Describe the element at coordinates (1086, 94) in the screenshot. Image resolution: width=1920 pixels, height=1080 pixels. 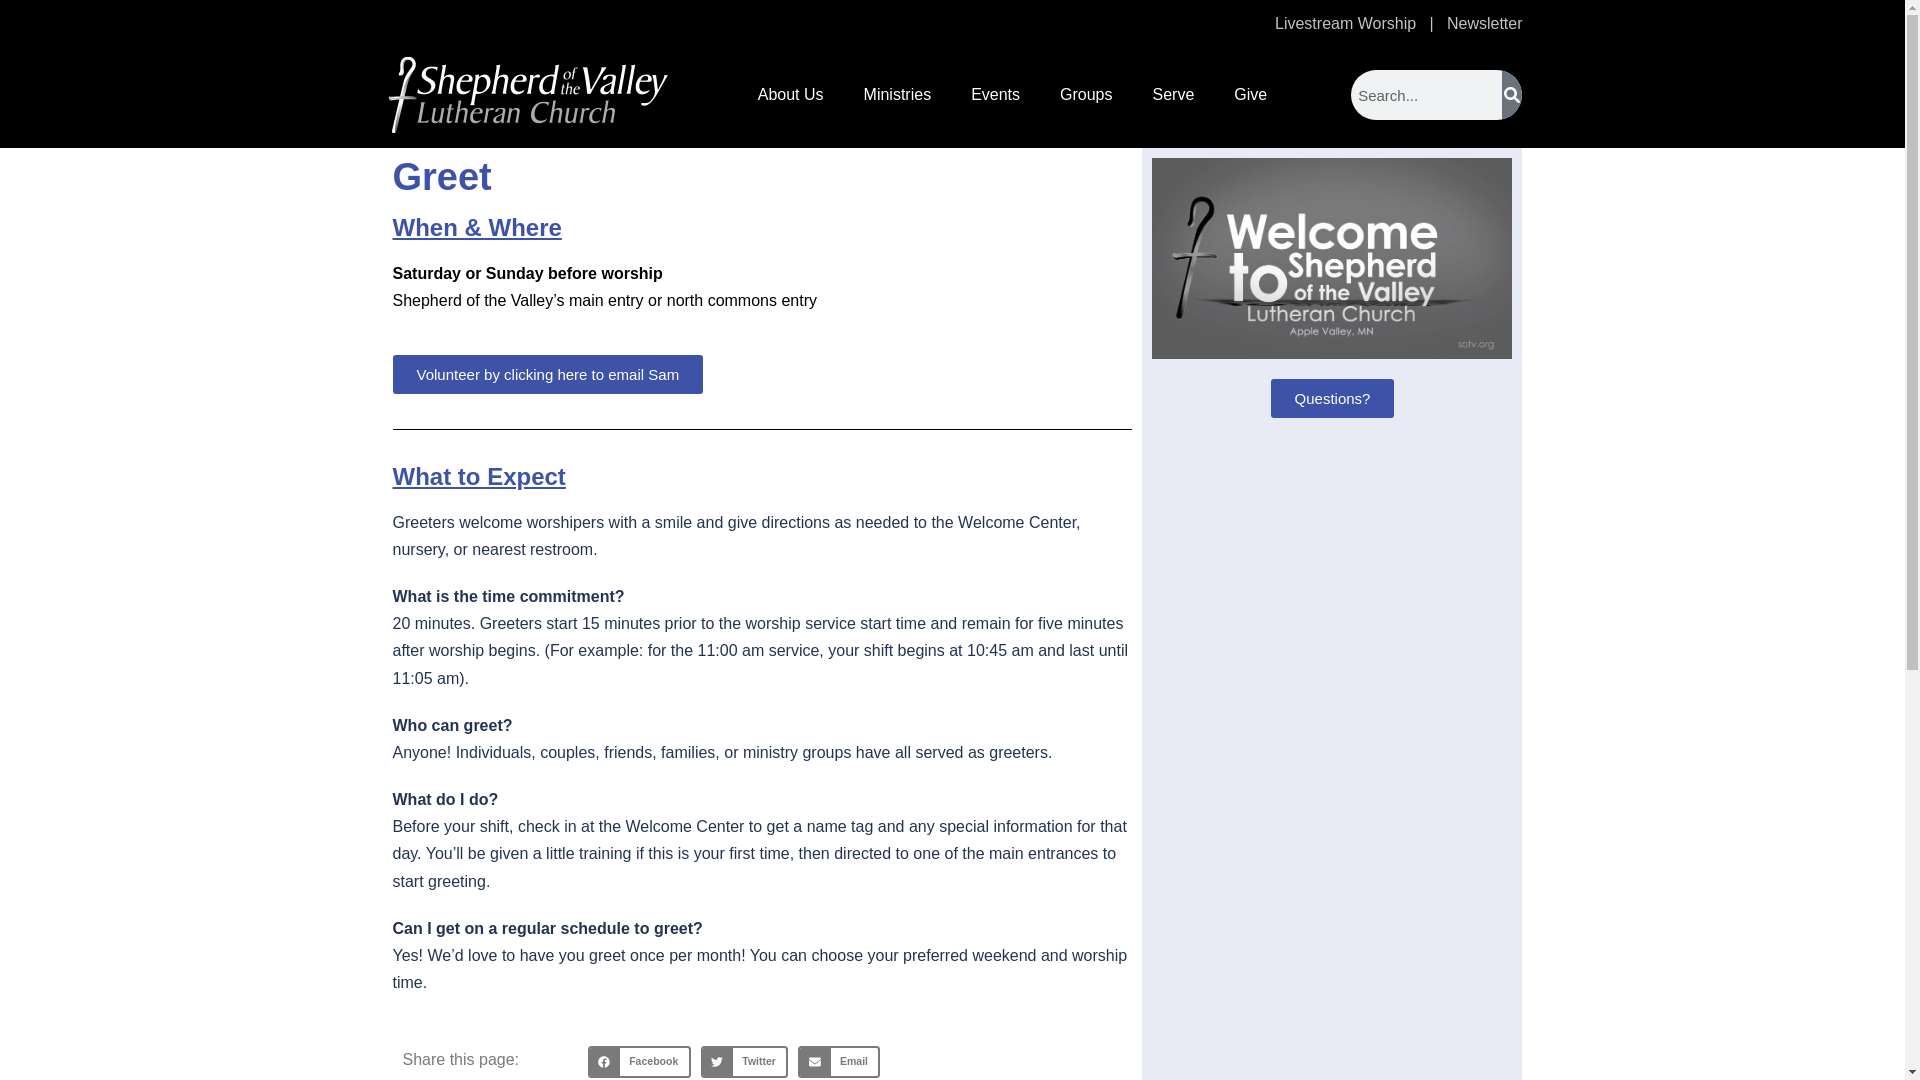
I see `Groups` at that location.